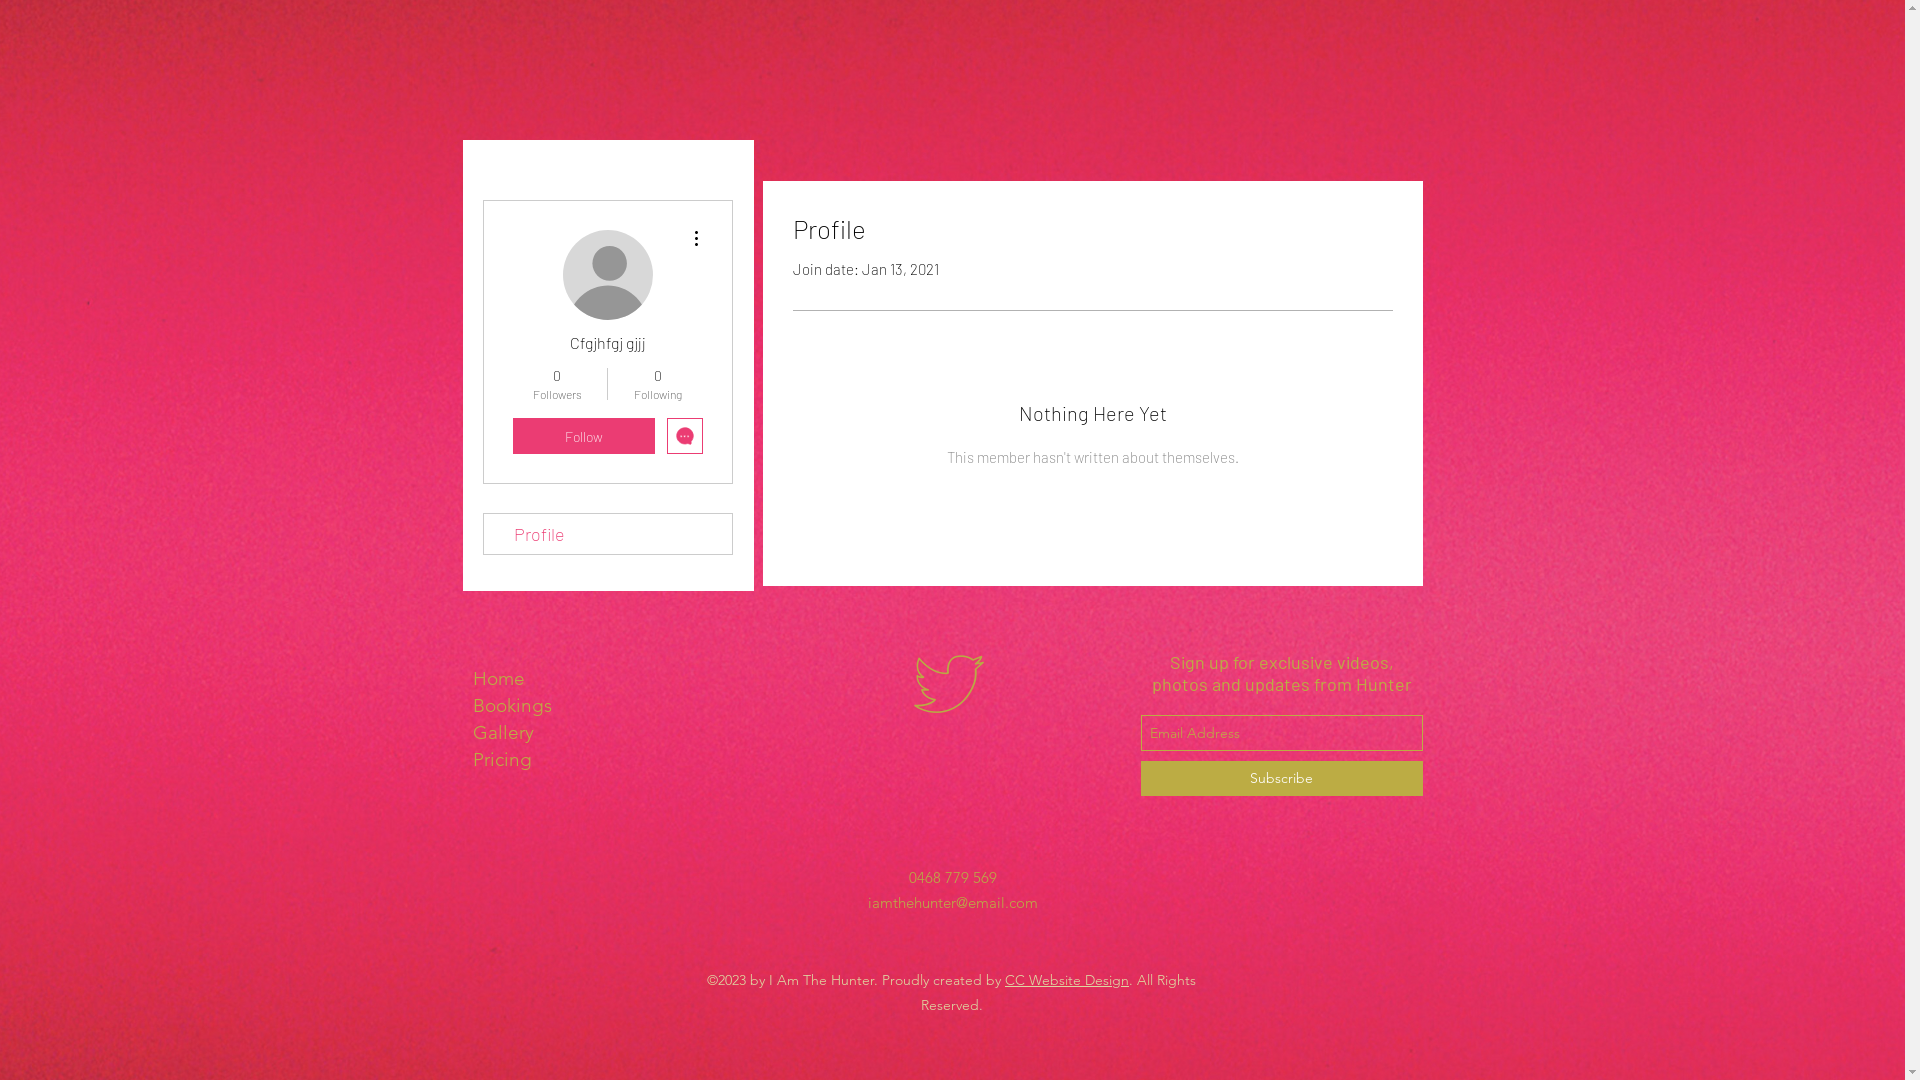 This screenshot has width=1920, height=1080. Describe the element at coordinates (1281, 778) in the screenshot. I see `Subscribe` at that location.